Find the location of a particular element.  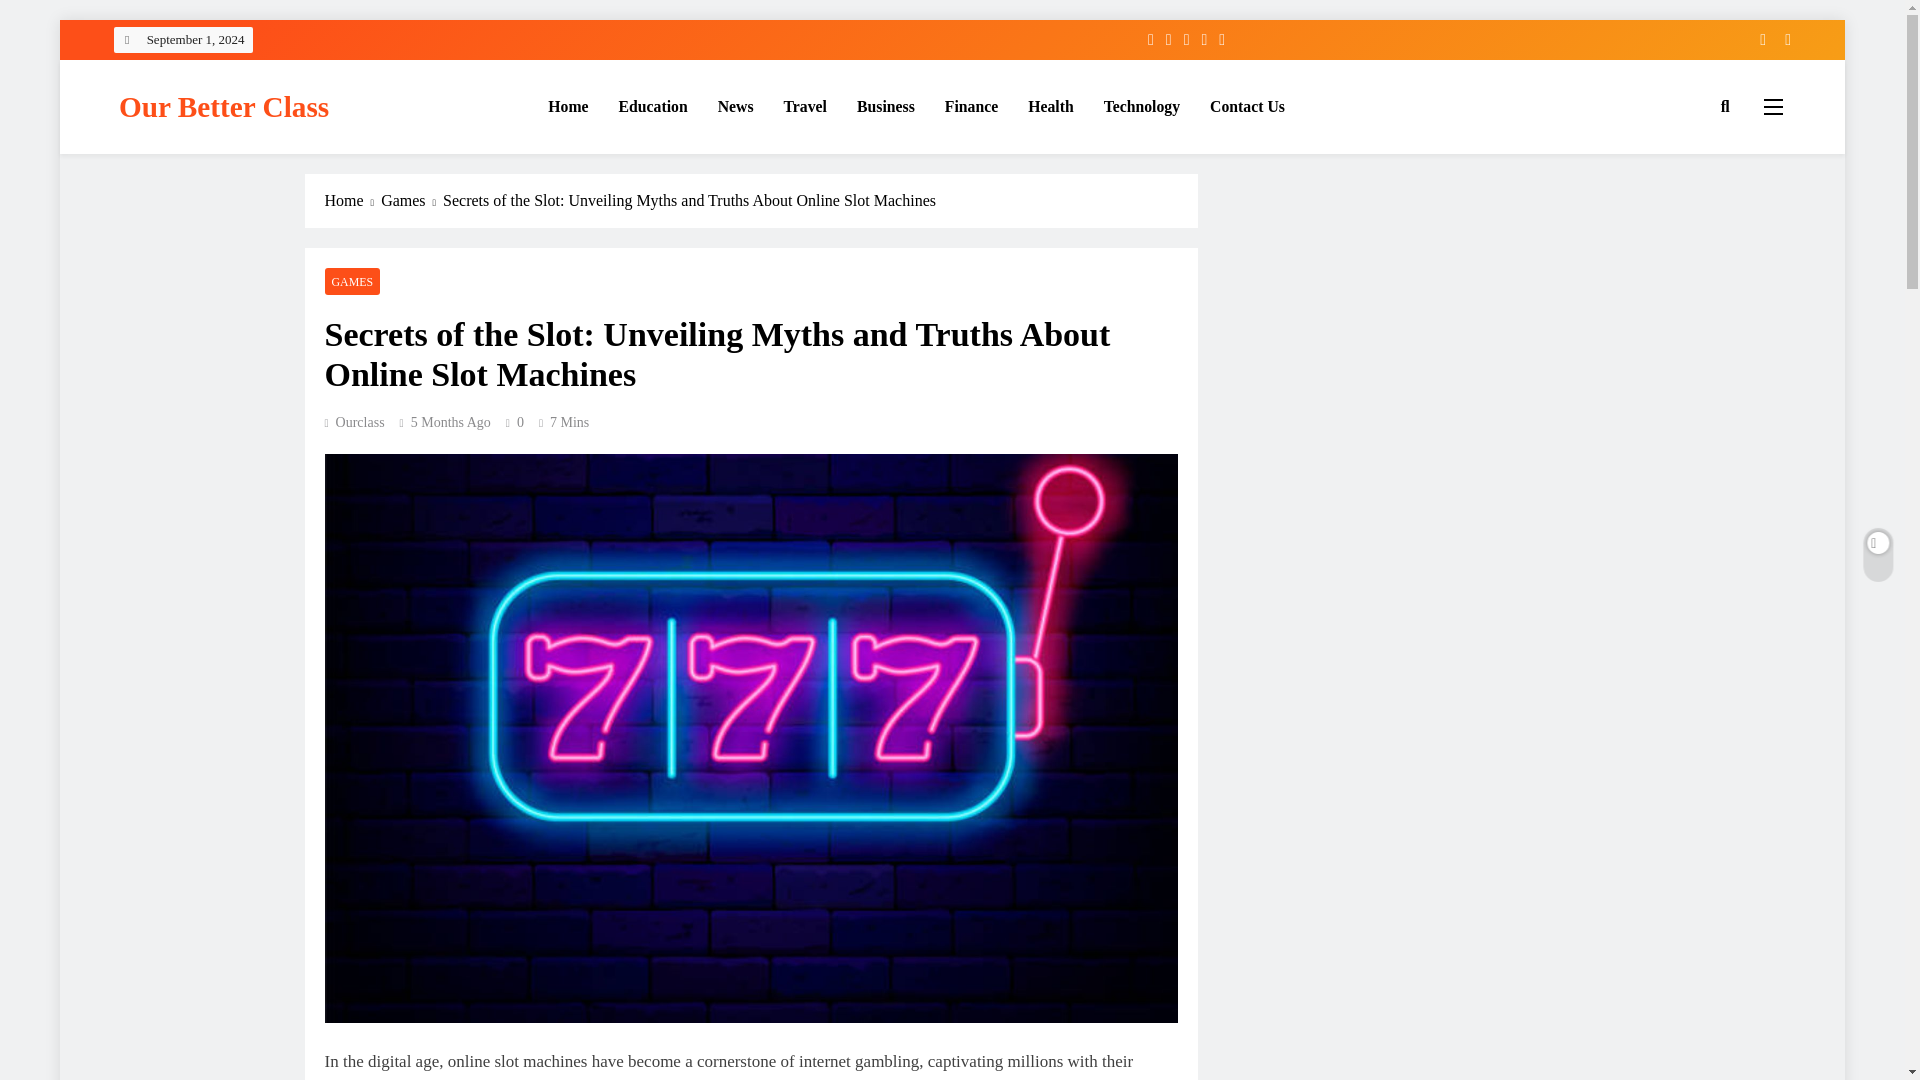

Ourclass is located at coordinates (354, 422).